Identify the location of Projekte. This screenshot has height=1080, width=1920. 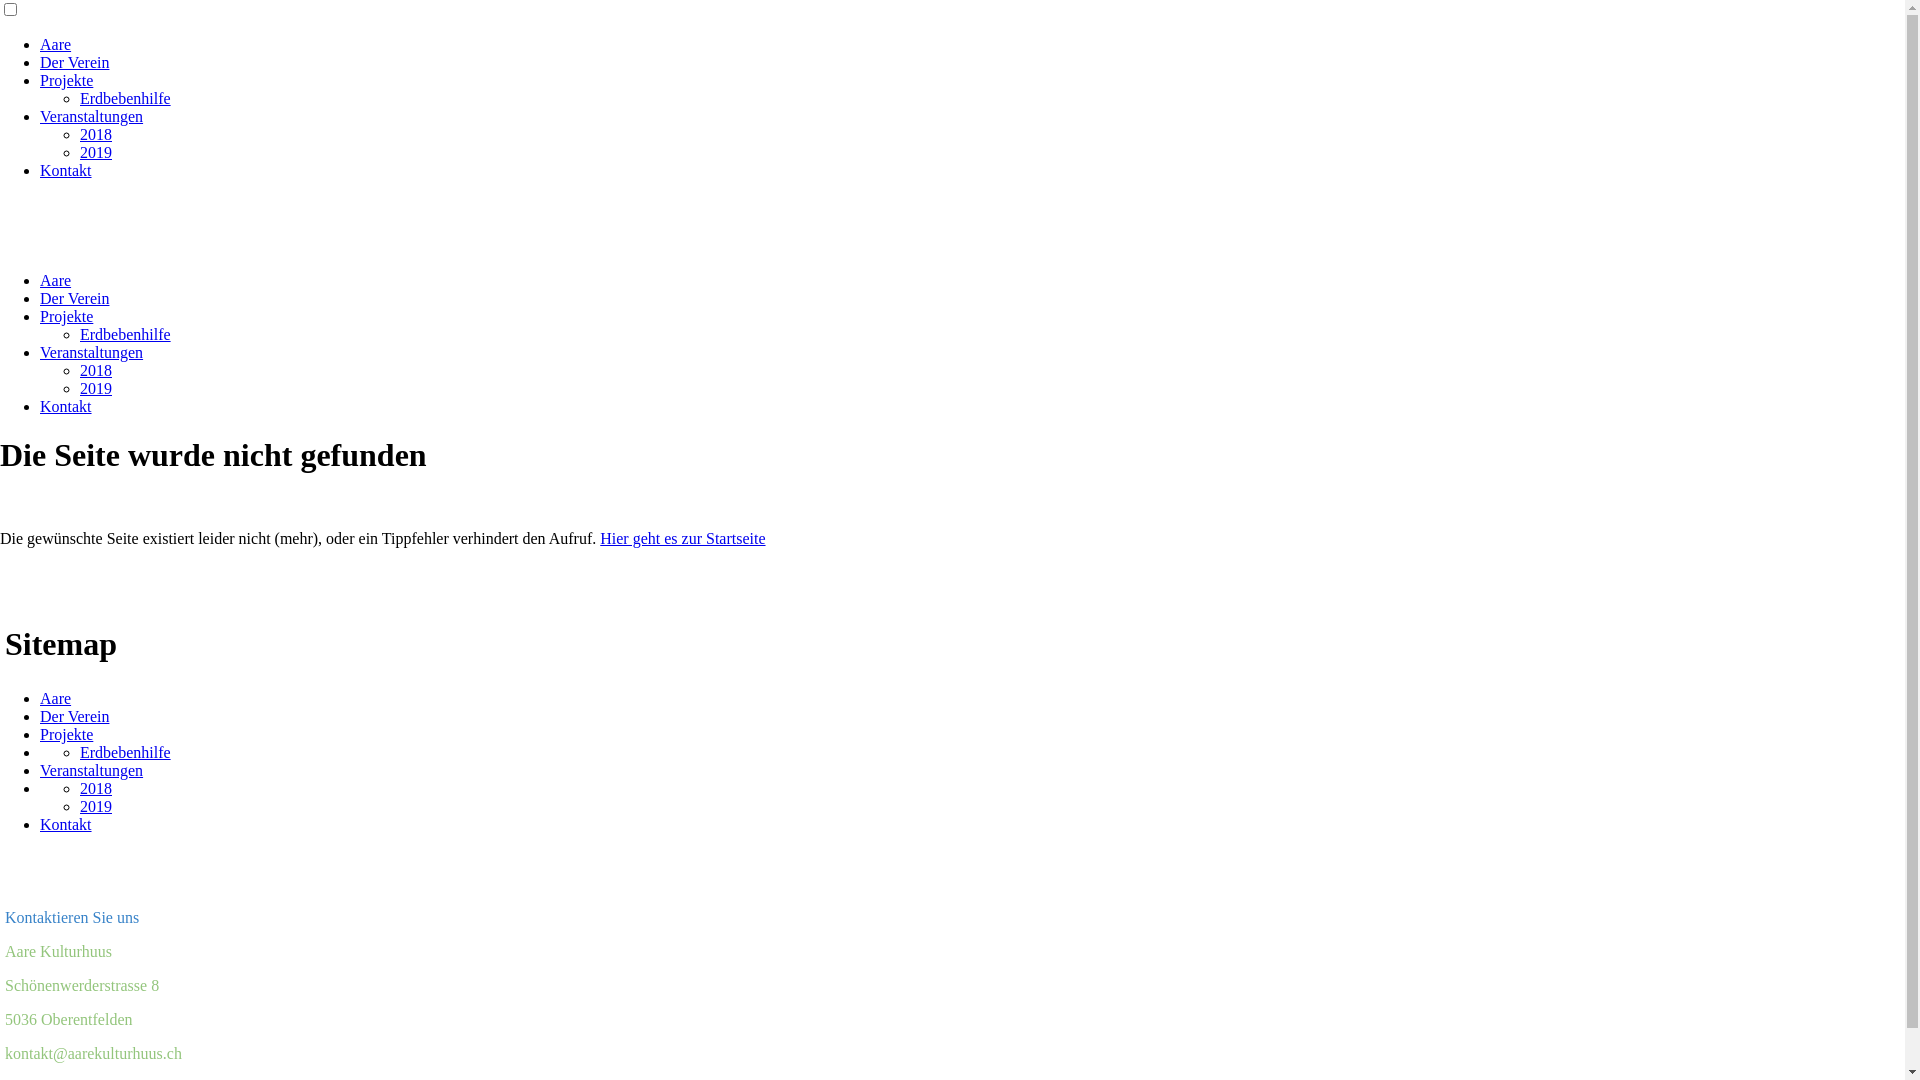
(66, 316).